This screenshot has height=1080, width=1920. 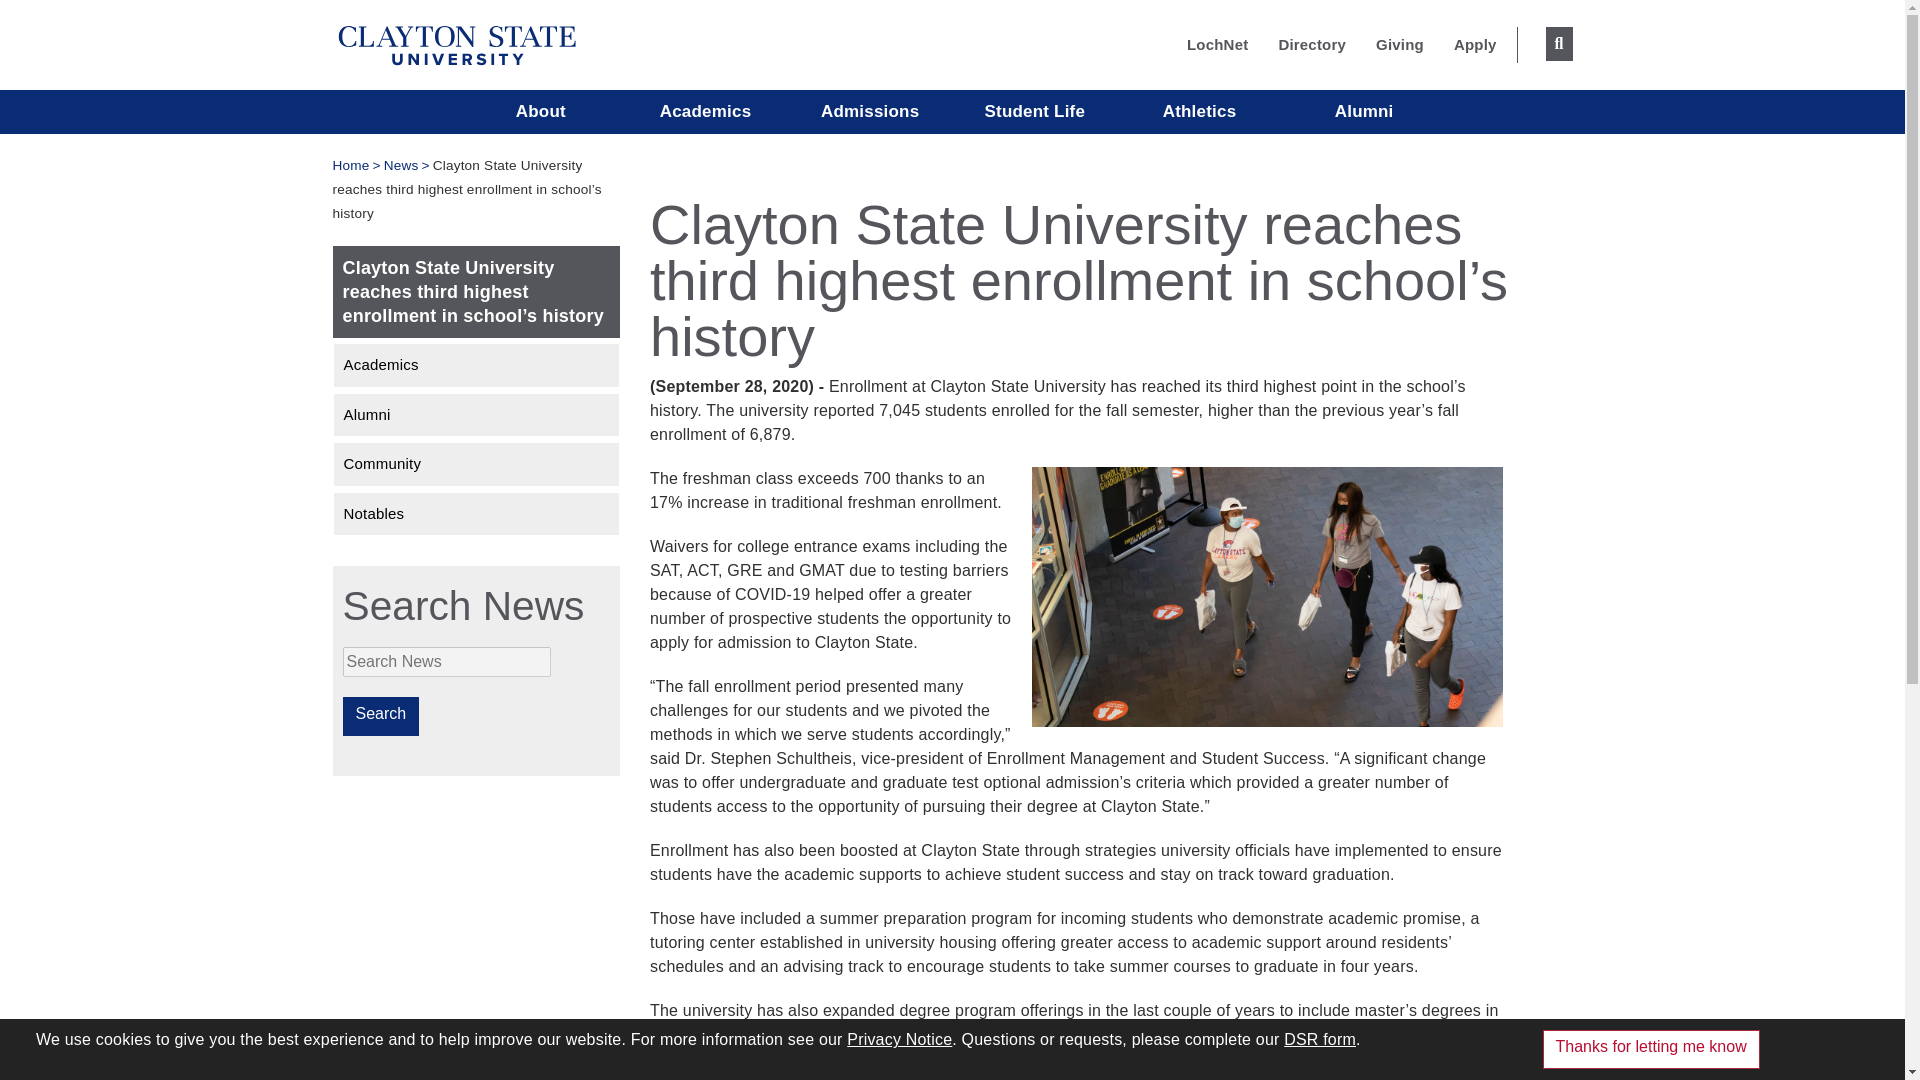 What do you see at coordinates (705, 111) in the screenshot?
I see `Academics` at bounding box center [705, 111].